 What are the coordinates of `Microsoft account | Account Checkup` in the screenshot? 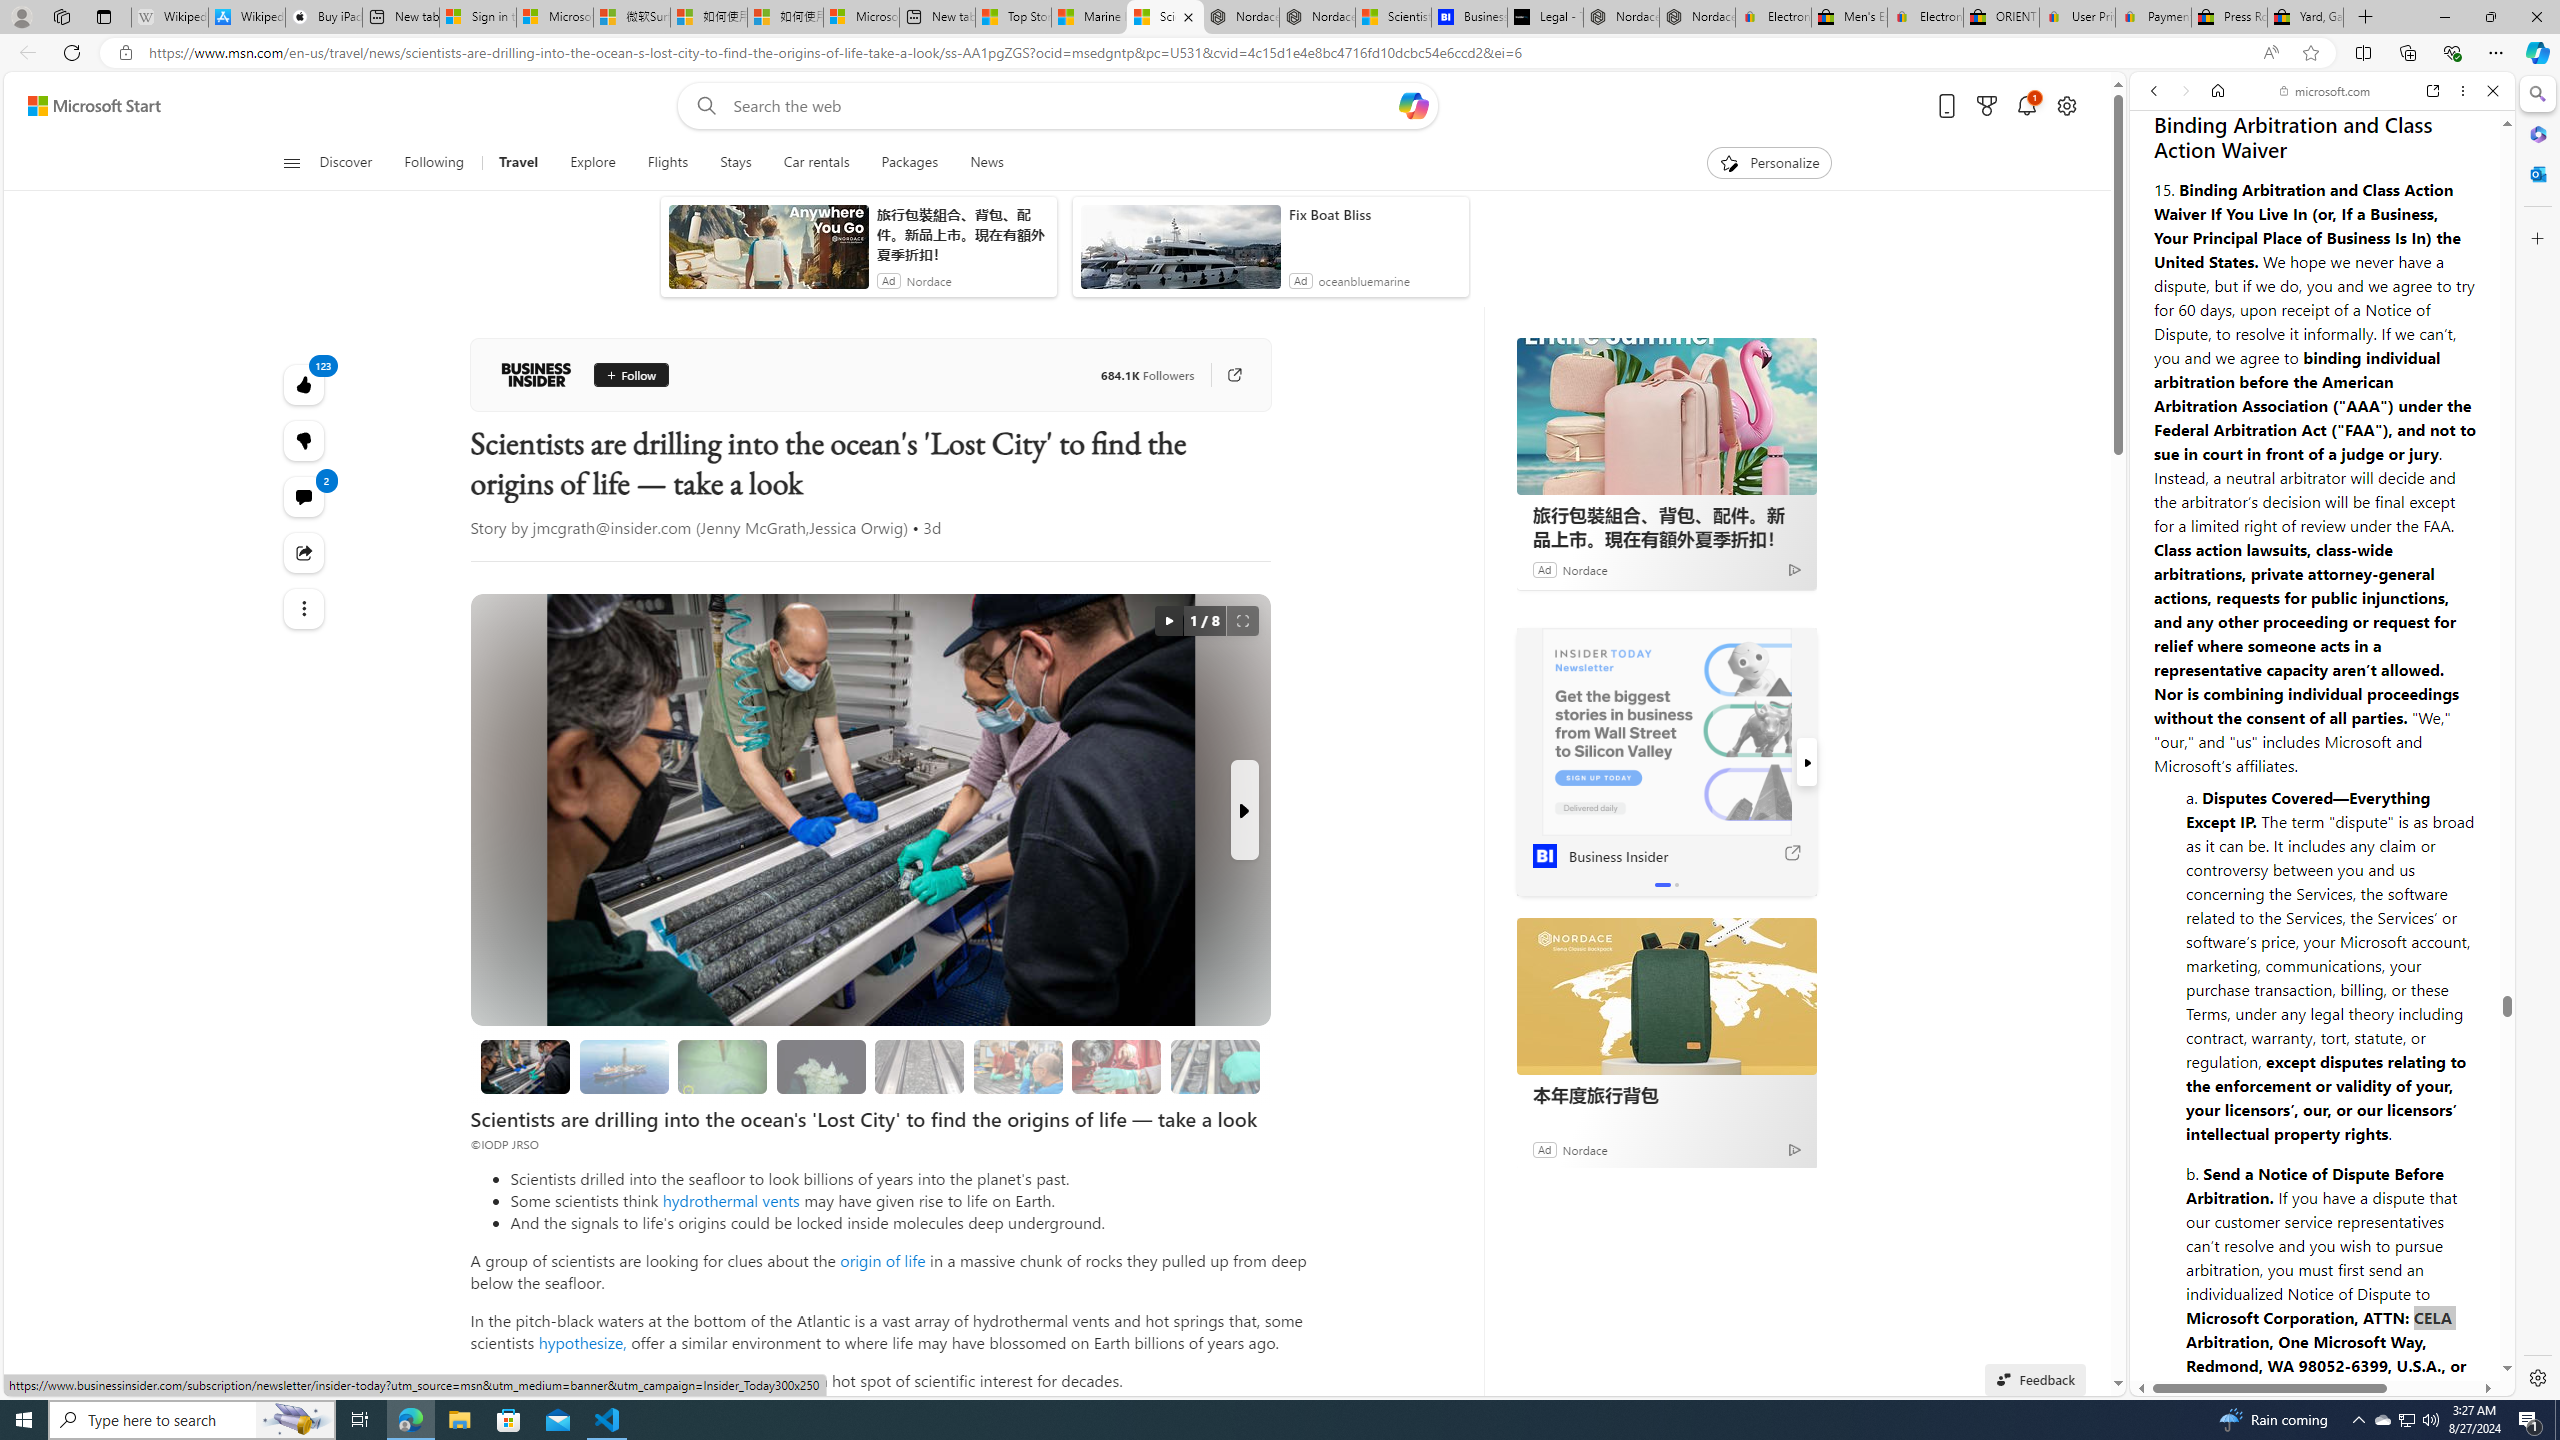 It's located at (861, 17).